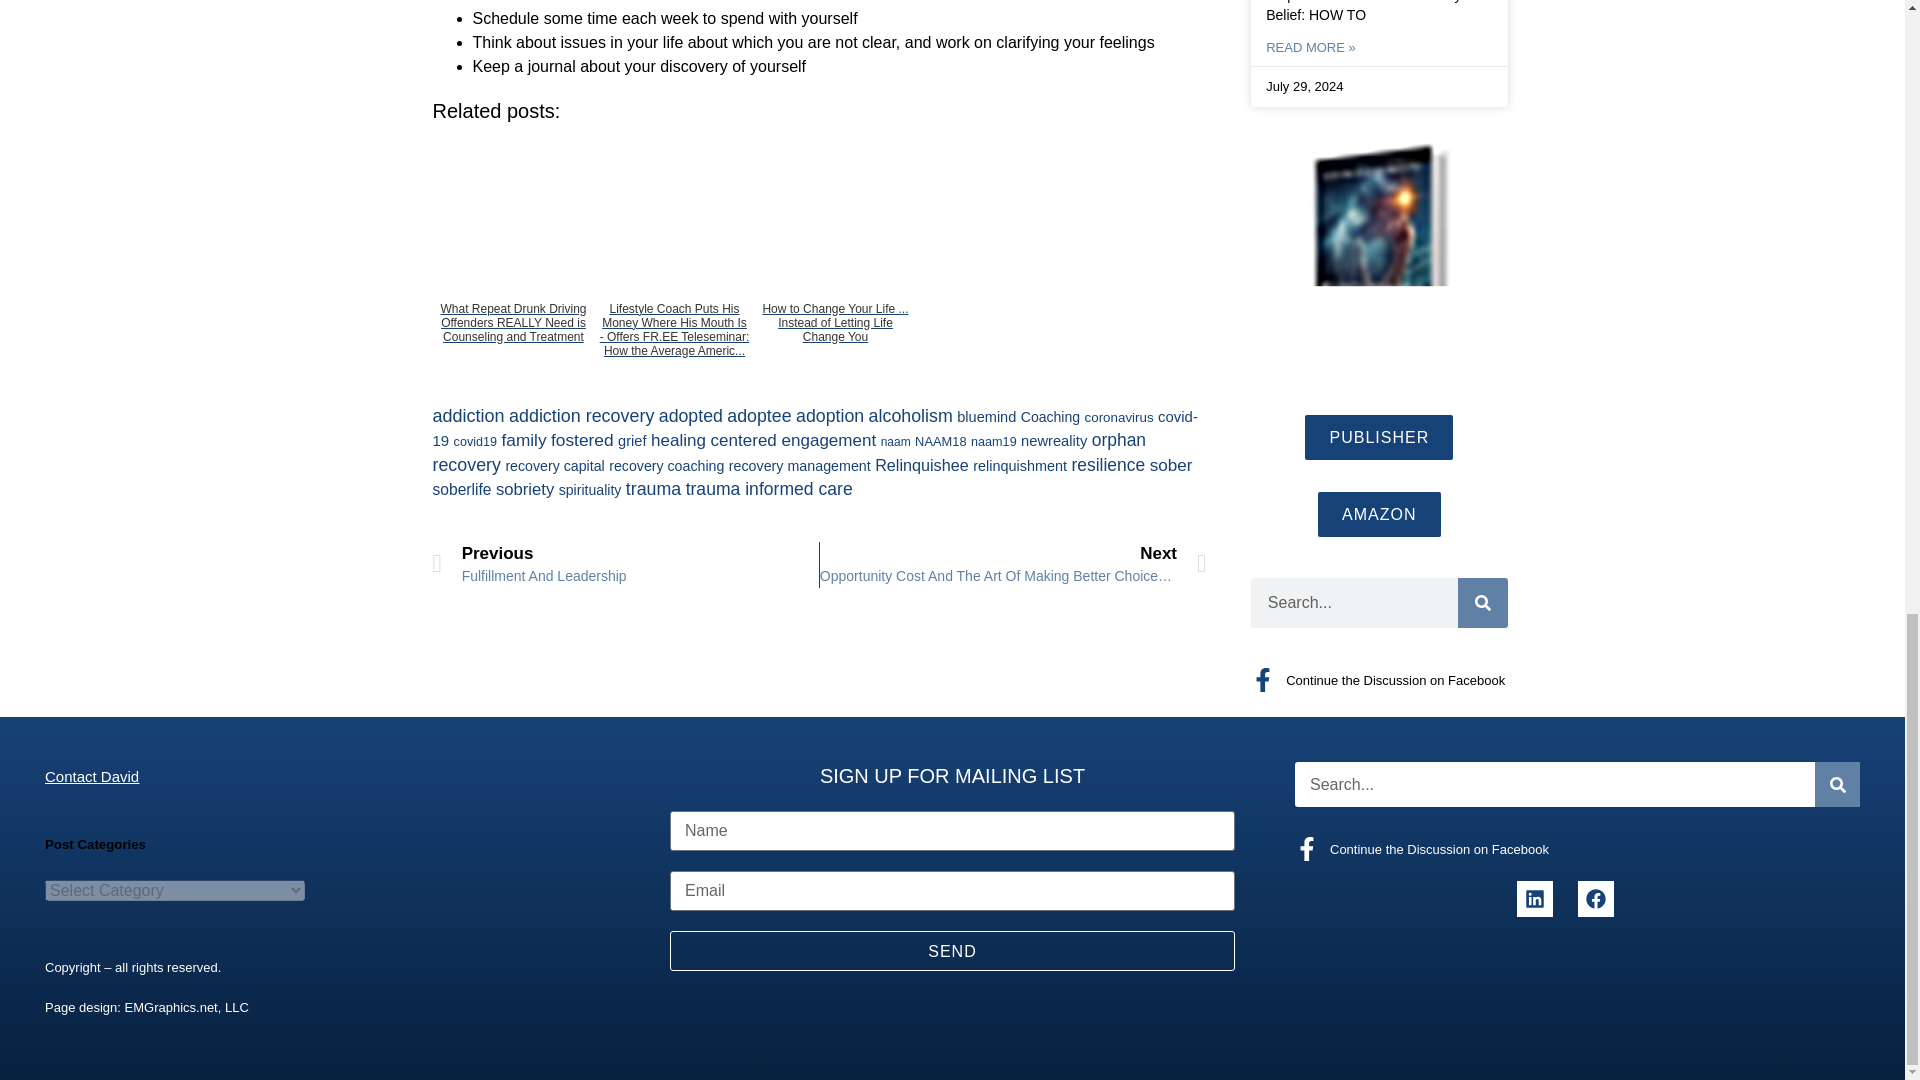  Describe the element at coordinates (468, 416) in the screenshot. I see `addiction` at that location.